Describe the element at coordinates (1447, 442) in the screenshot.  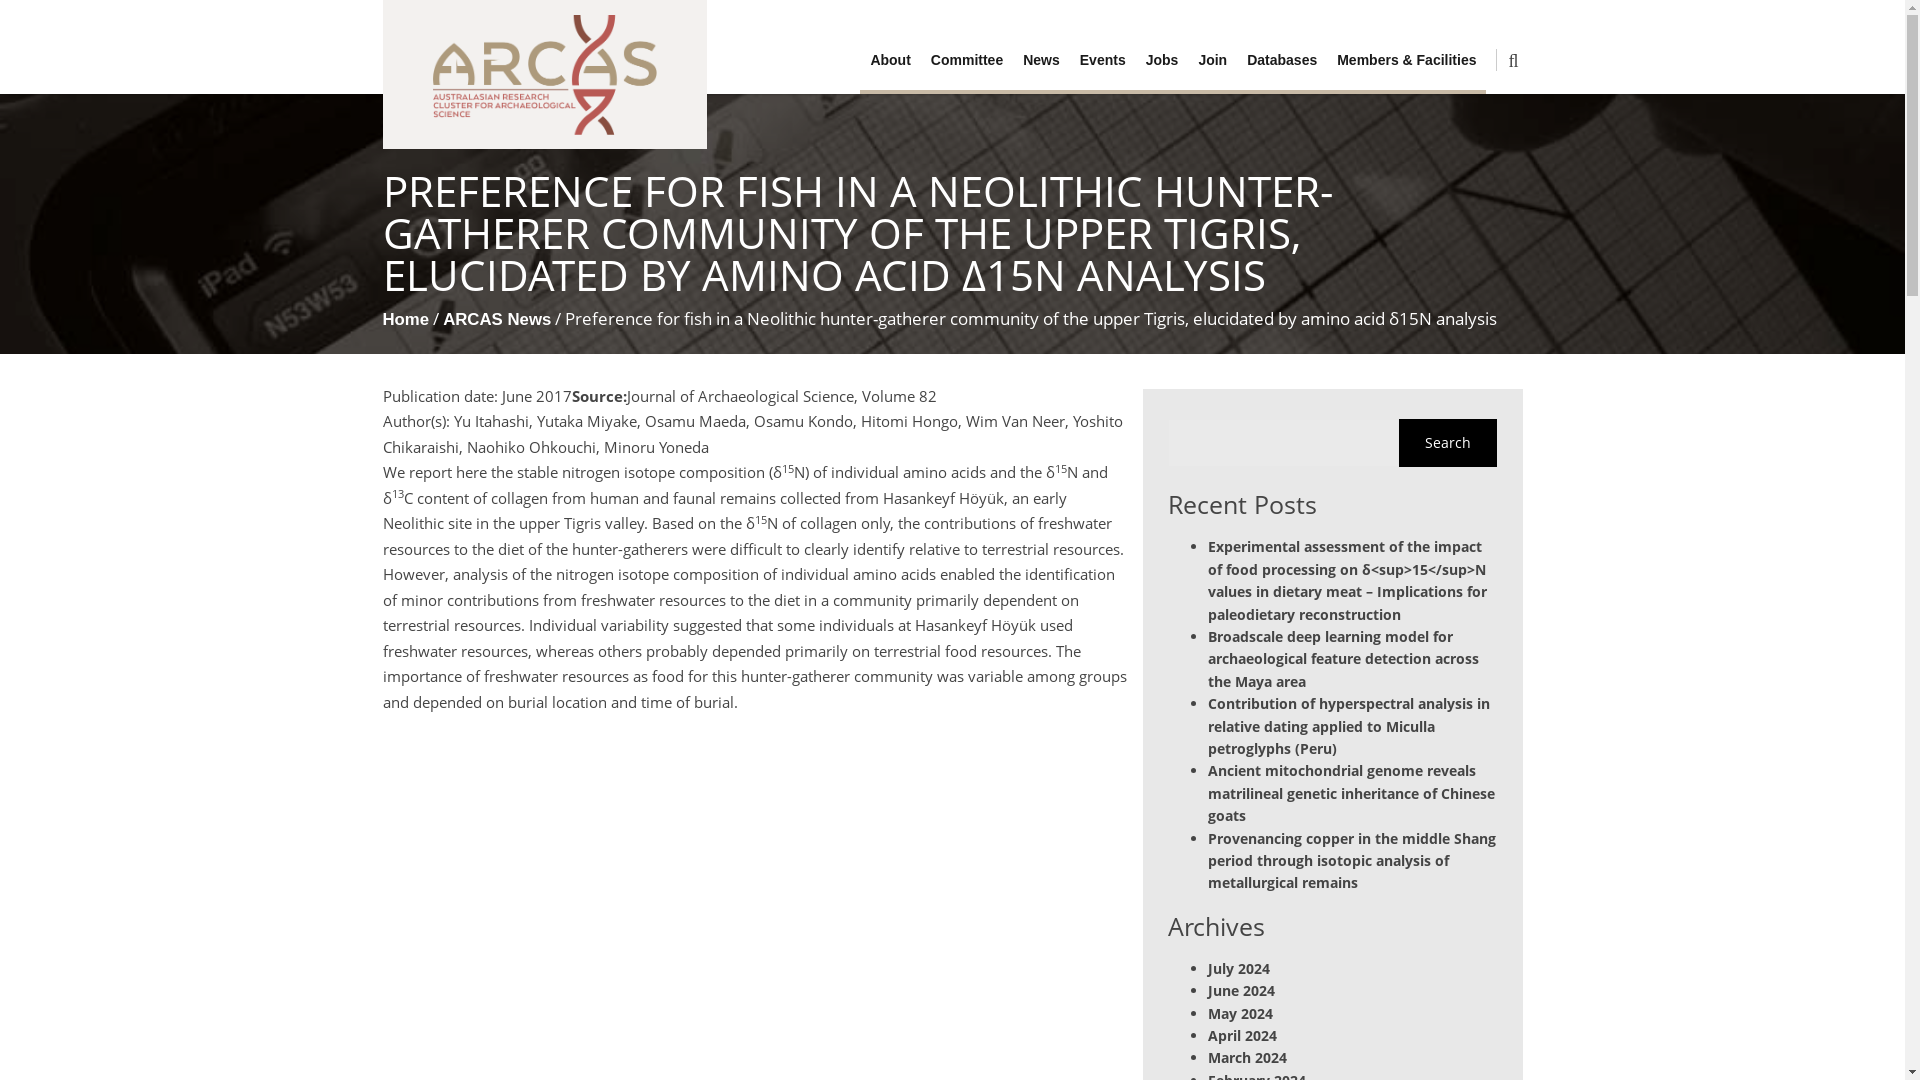
I see `Search` at that location.